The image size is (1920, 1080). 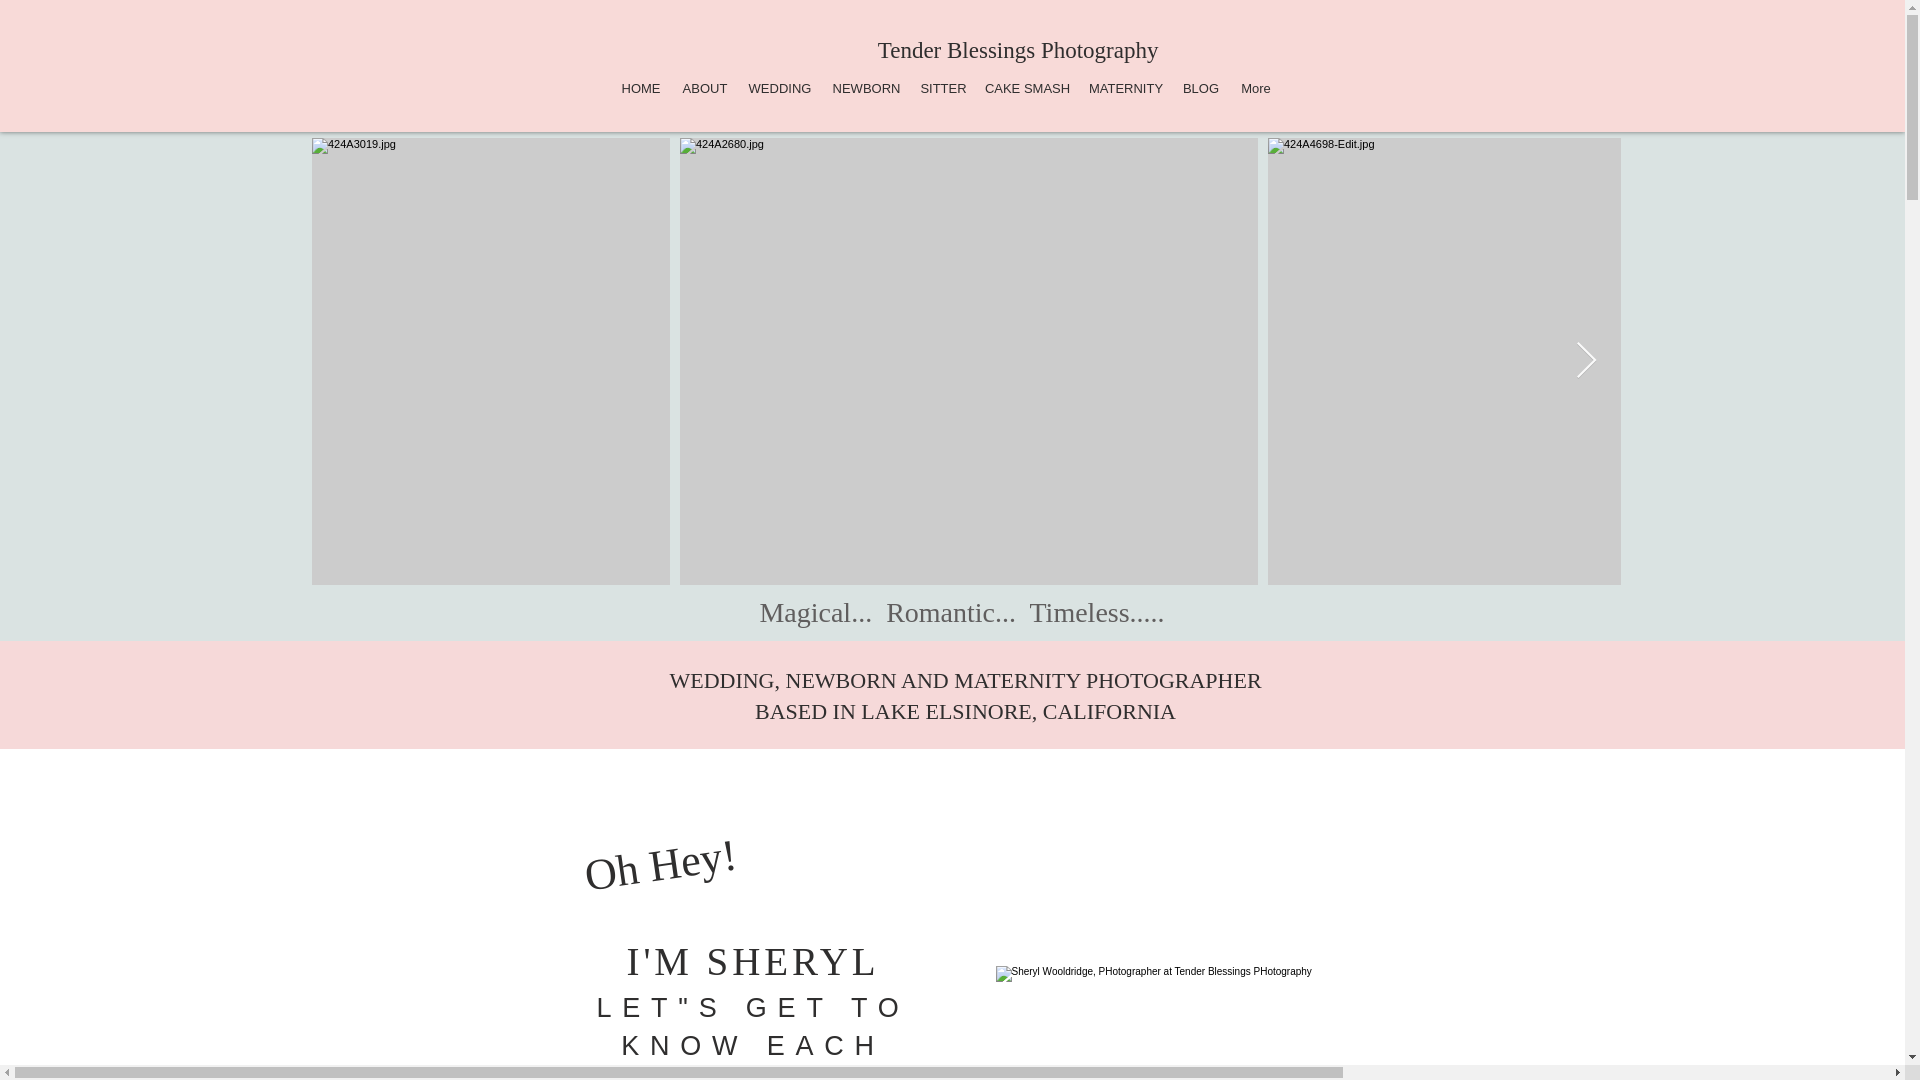 I want to click on WEDDING, so click(x=780, y=88).